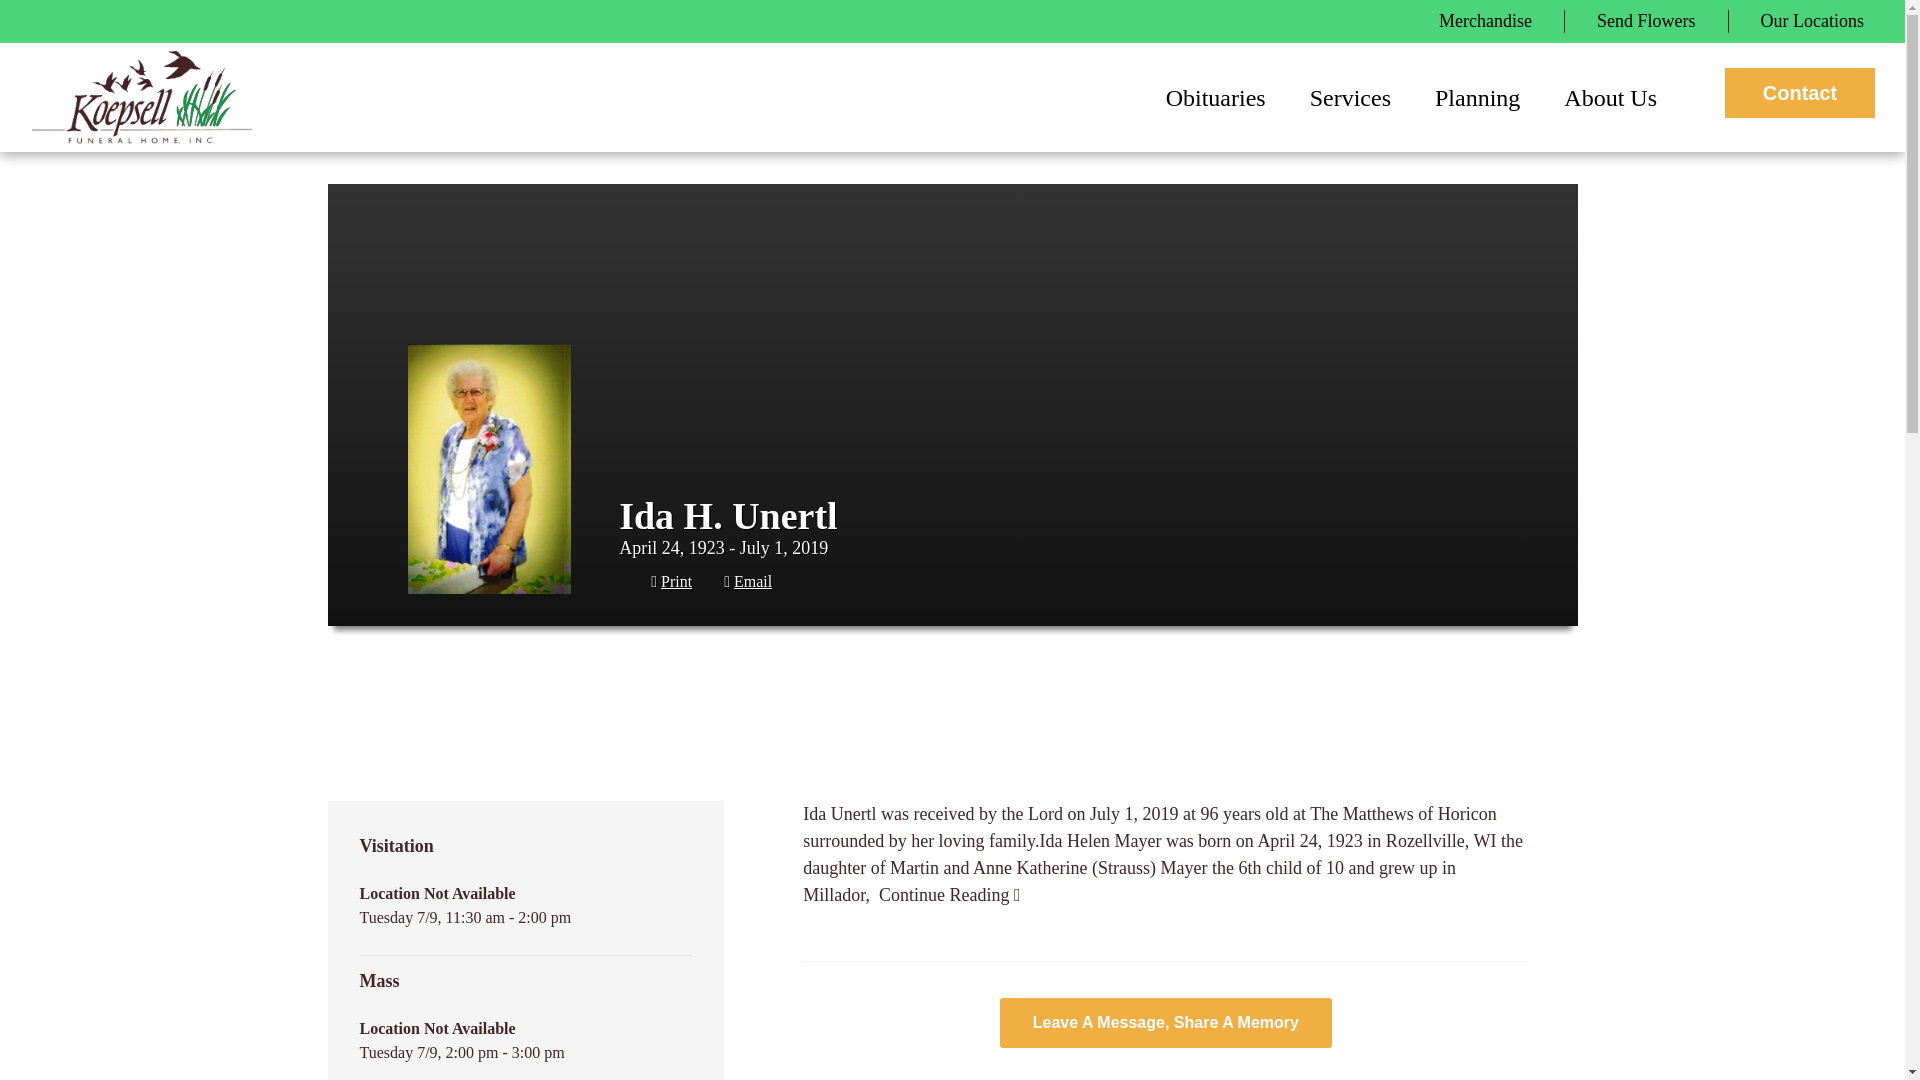 This screenshot has width=1920, height=1080. Describe the element at coordinates (1812, 21) in the screenshot. I see `Our Locations` at that location.